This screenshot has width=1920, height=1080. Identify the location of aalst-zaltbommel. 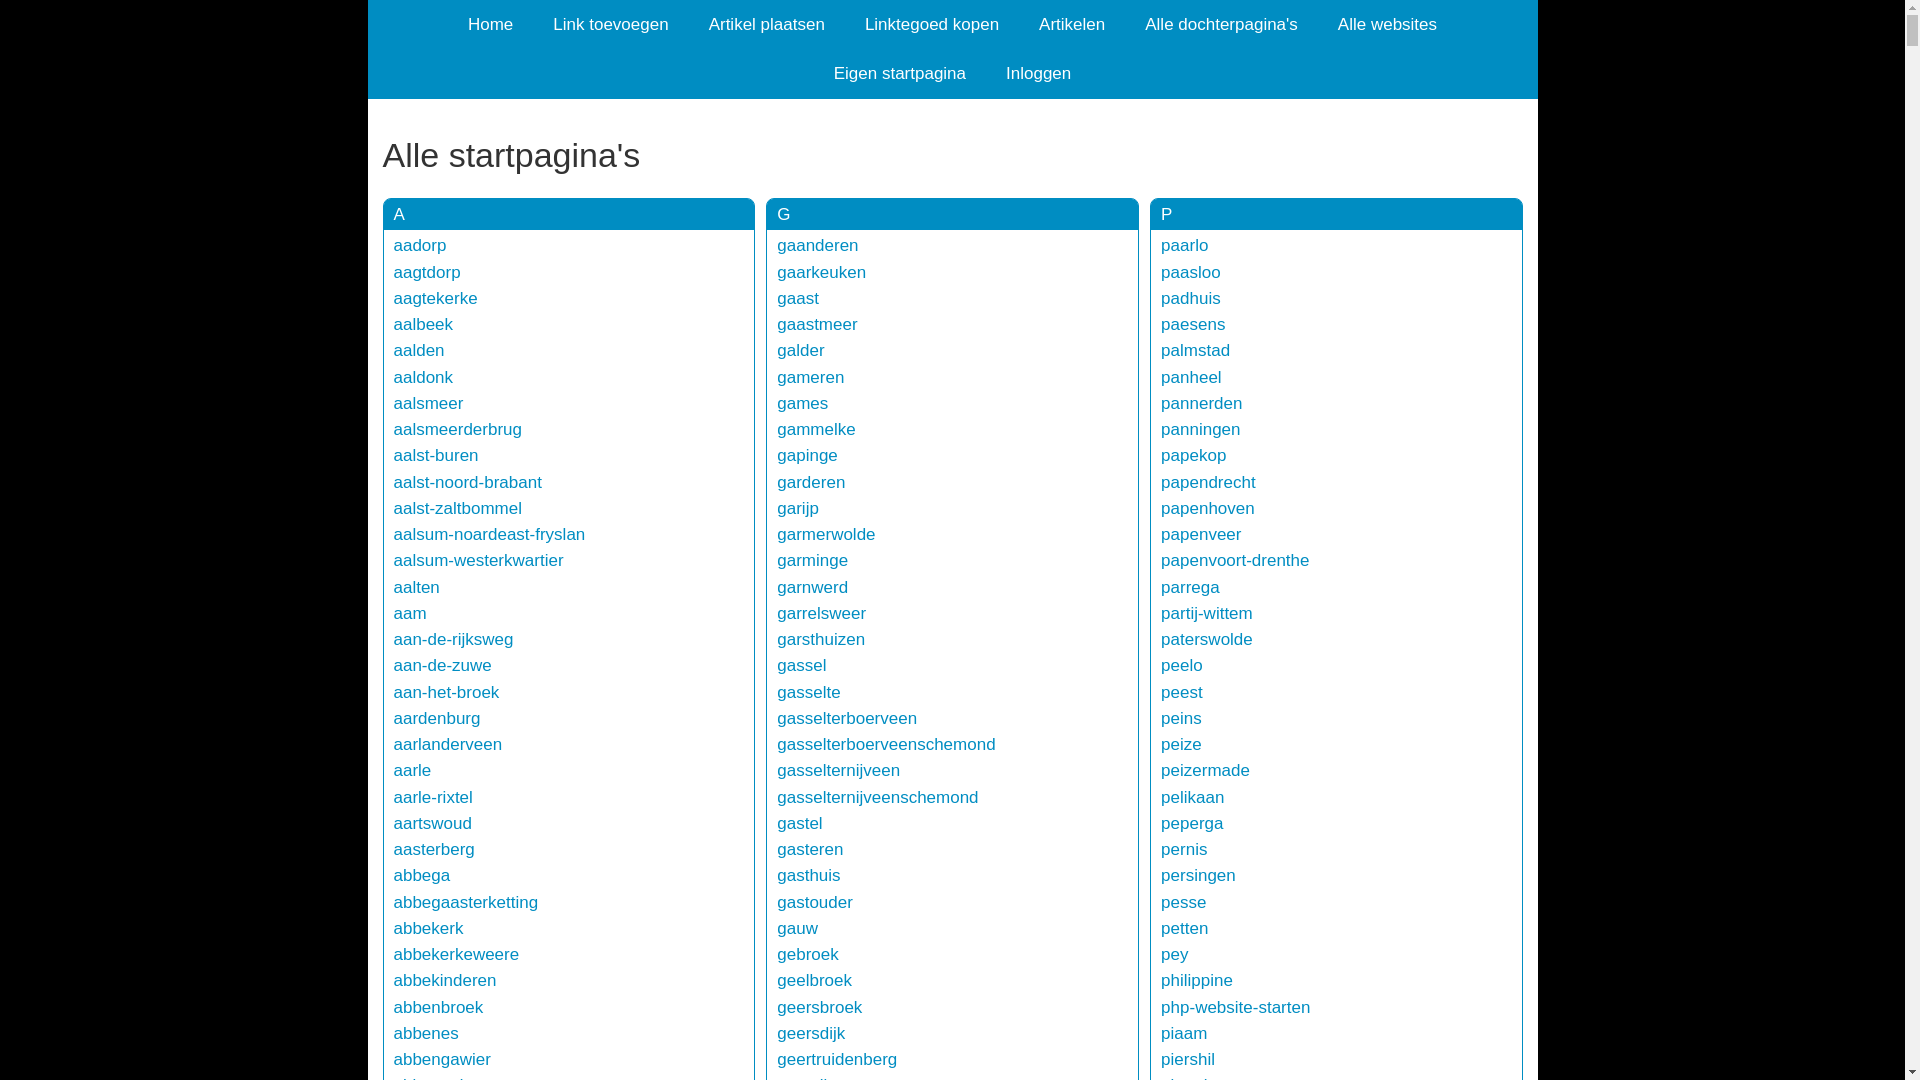
(458, 508).